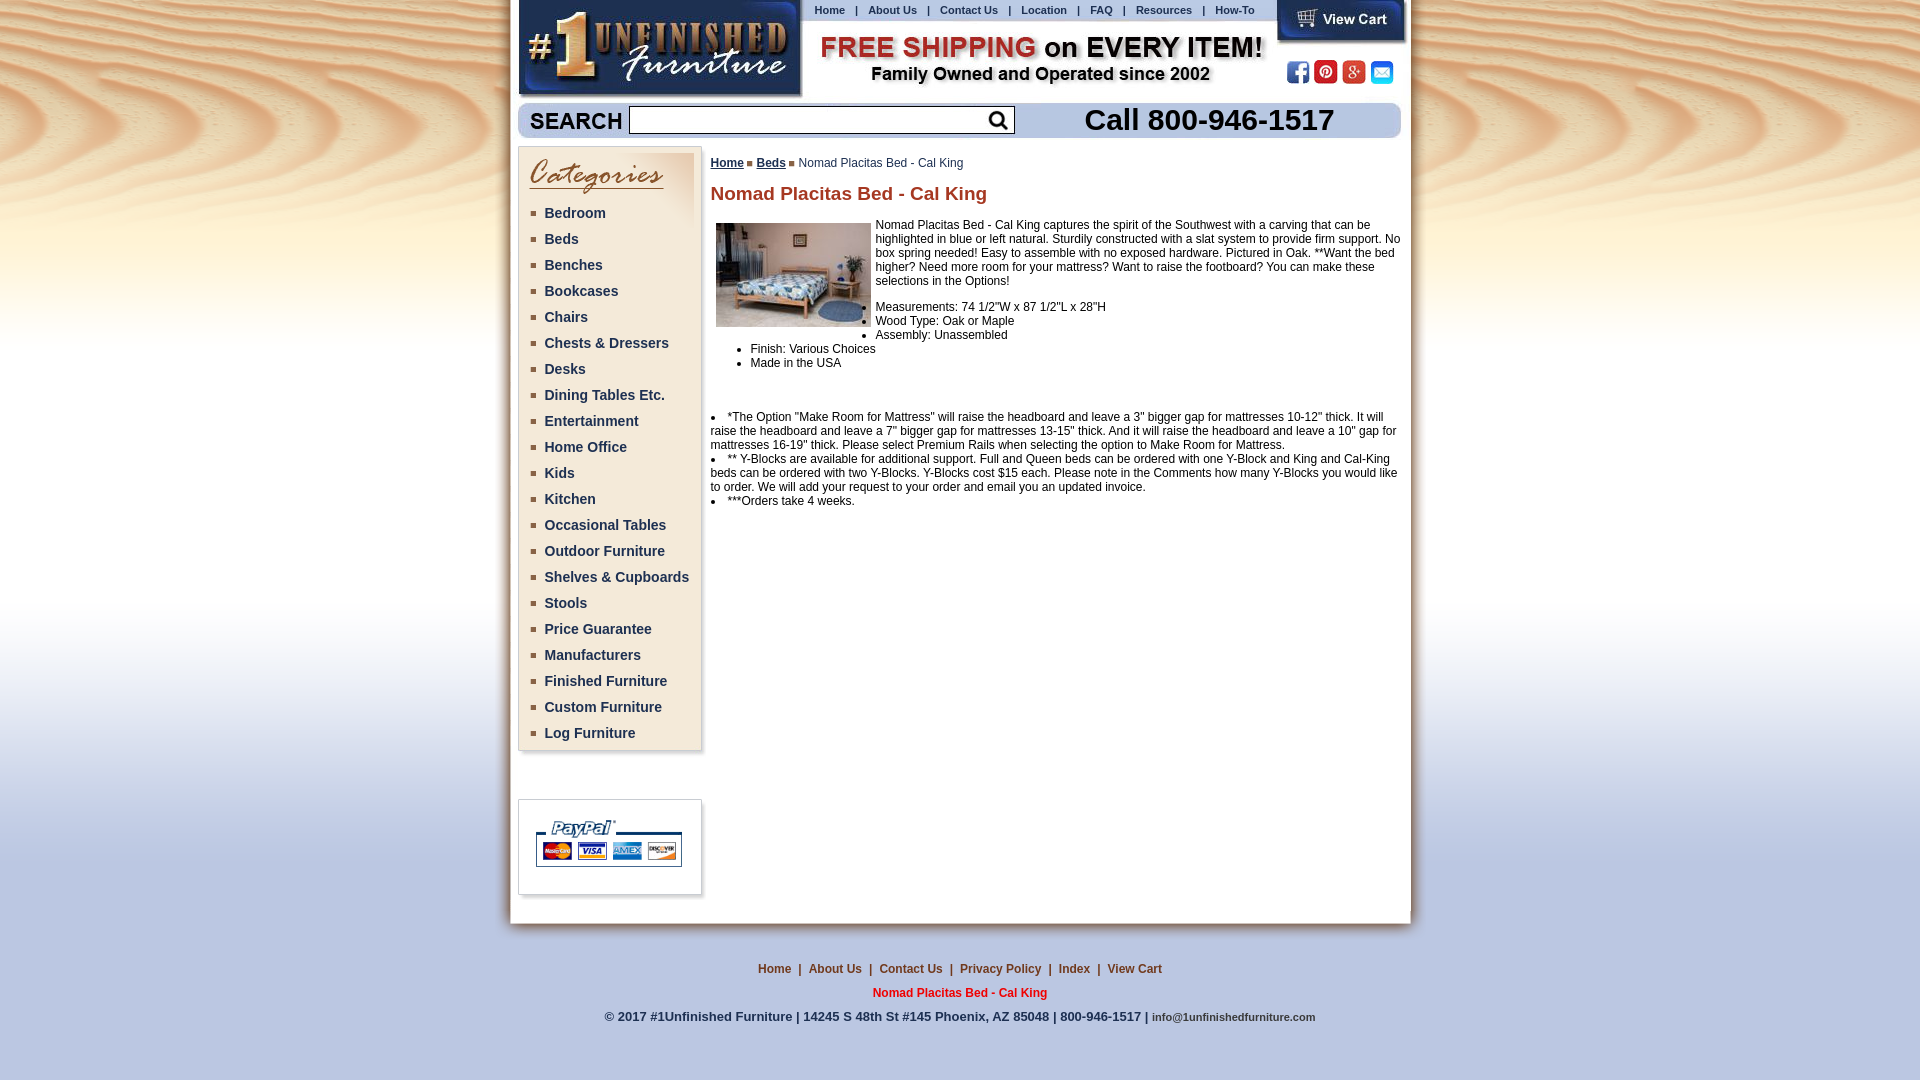 Image resolution: width=1920 pixels, height=1080 pixels. Describe the element at coordinates (608, 343) in the screenshot. I see `Chests & Dressers` at that location.